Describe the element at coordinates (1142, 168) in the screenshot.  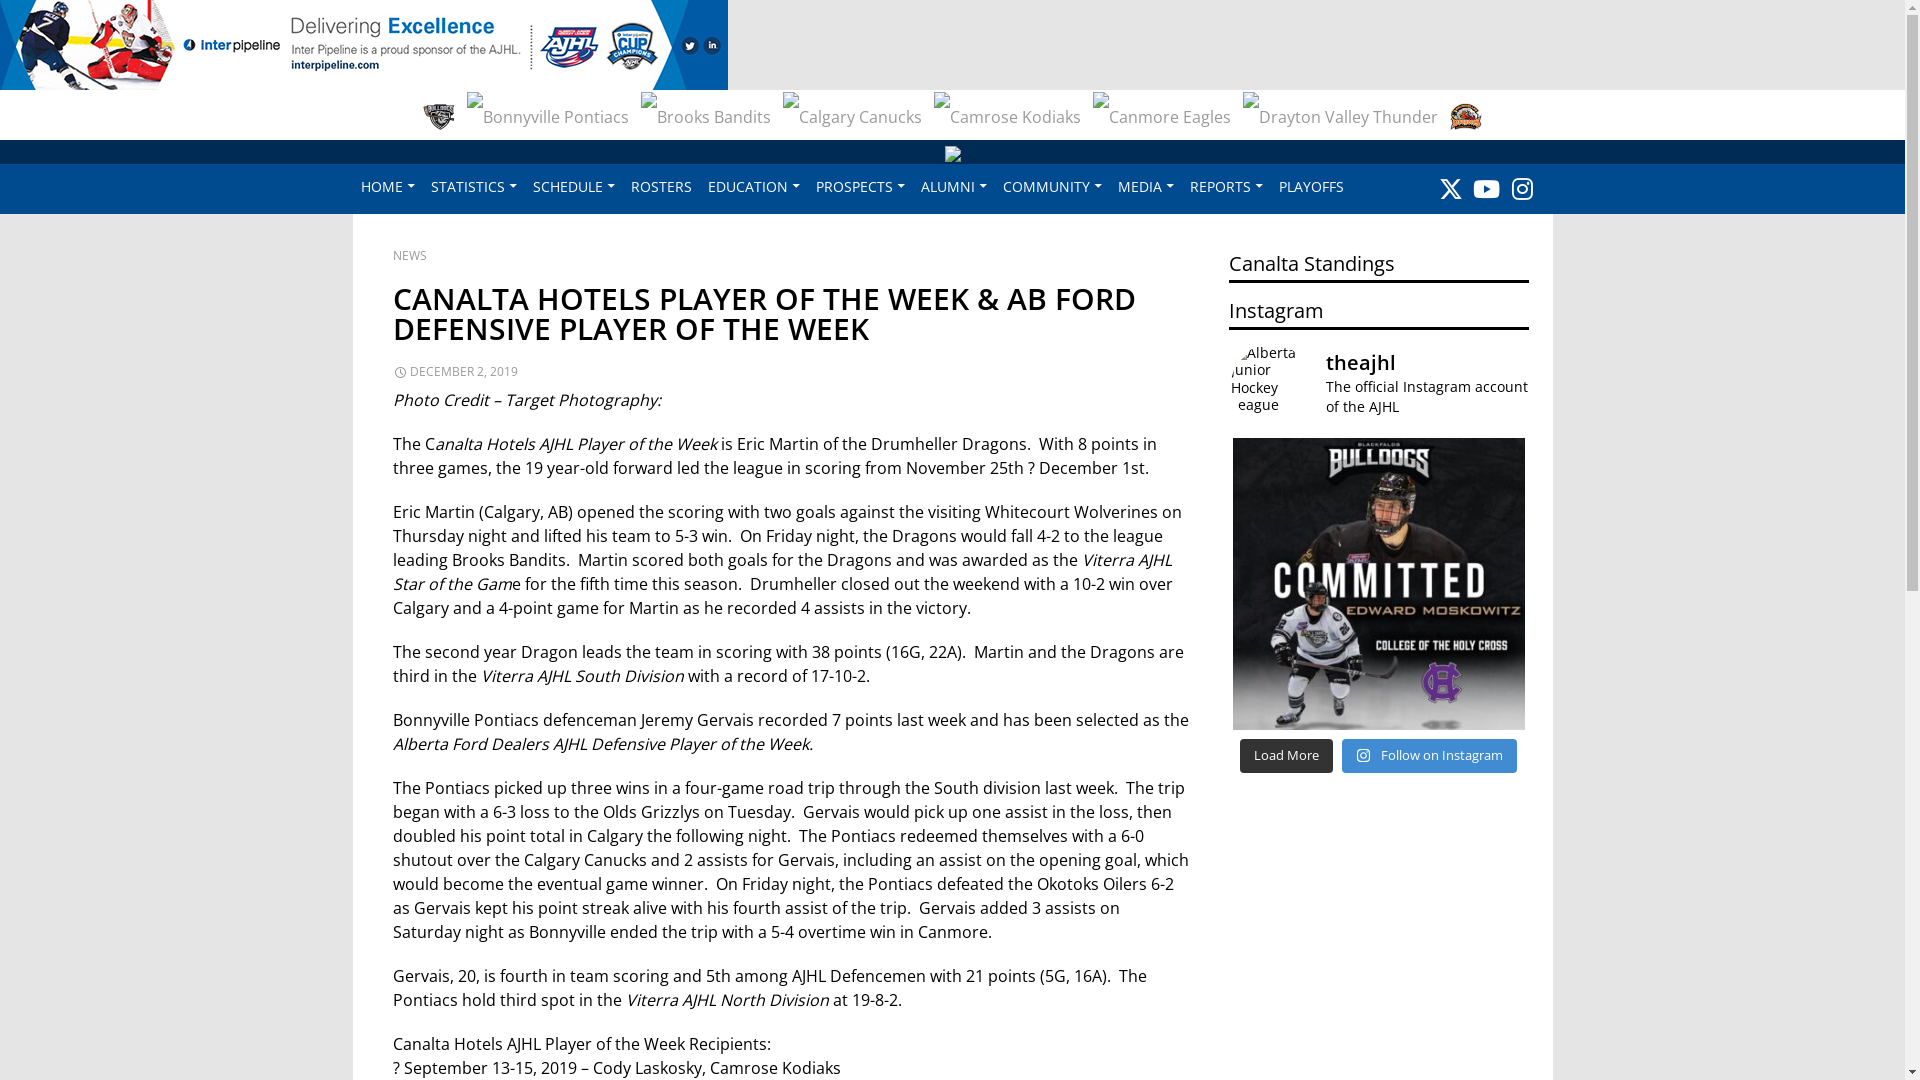
I see `Olds Grizzlys` at that location.